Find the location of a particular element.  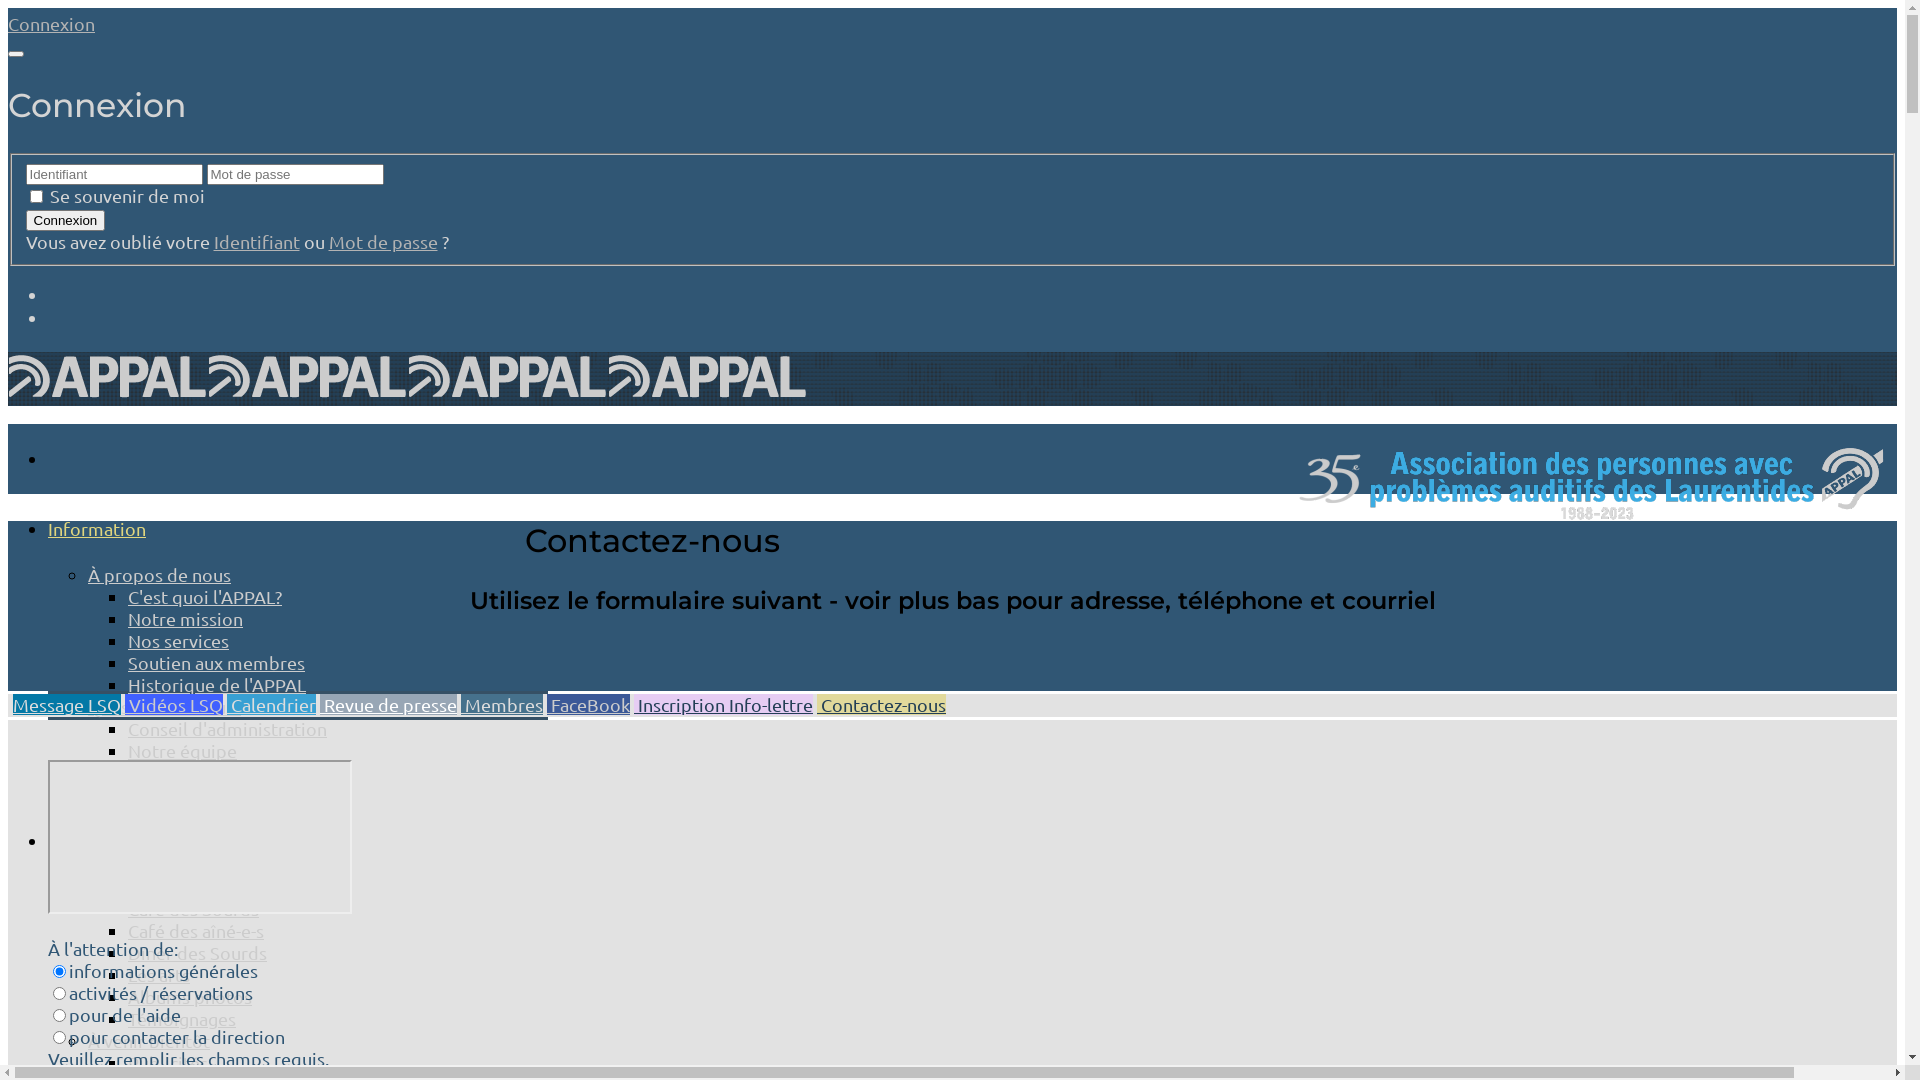

Les arts is located at coordinates (159, 974).